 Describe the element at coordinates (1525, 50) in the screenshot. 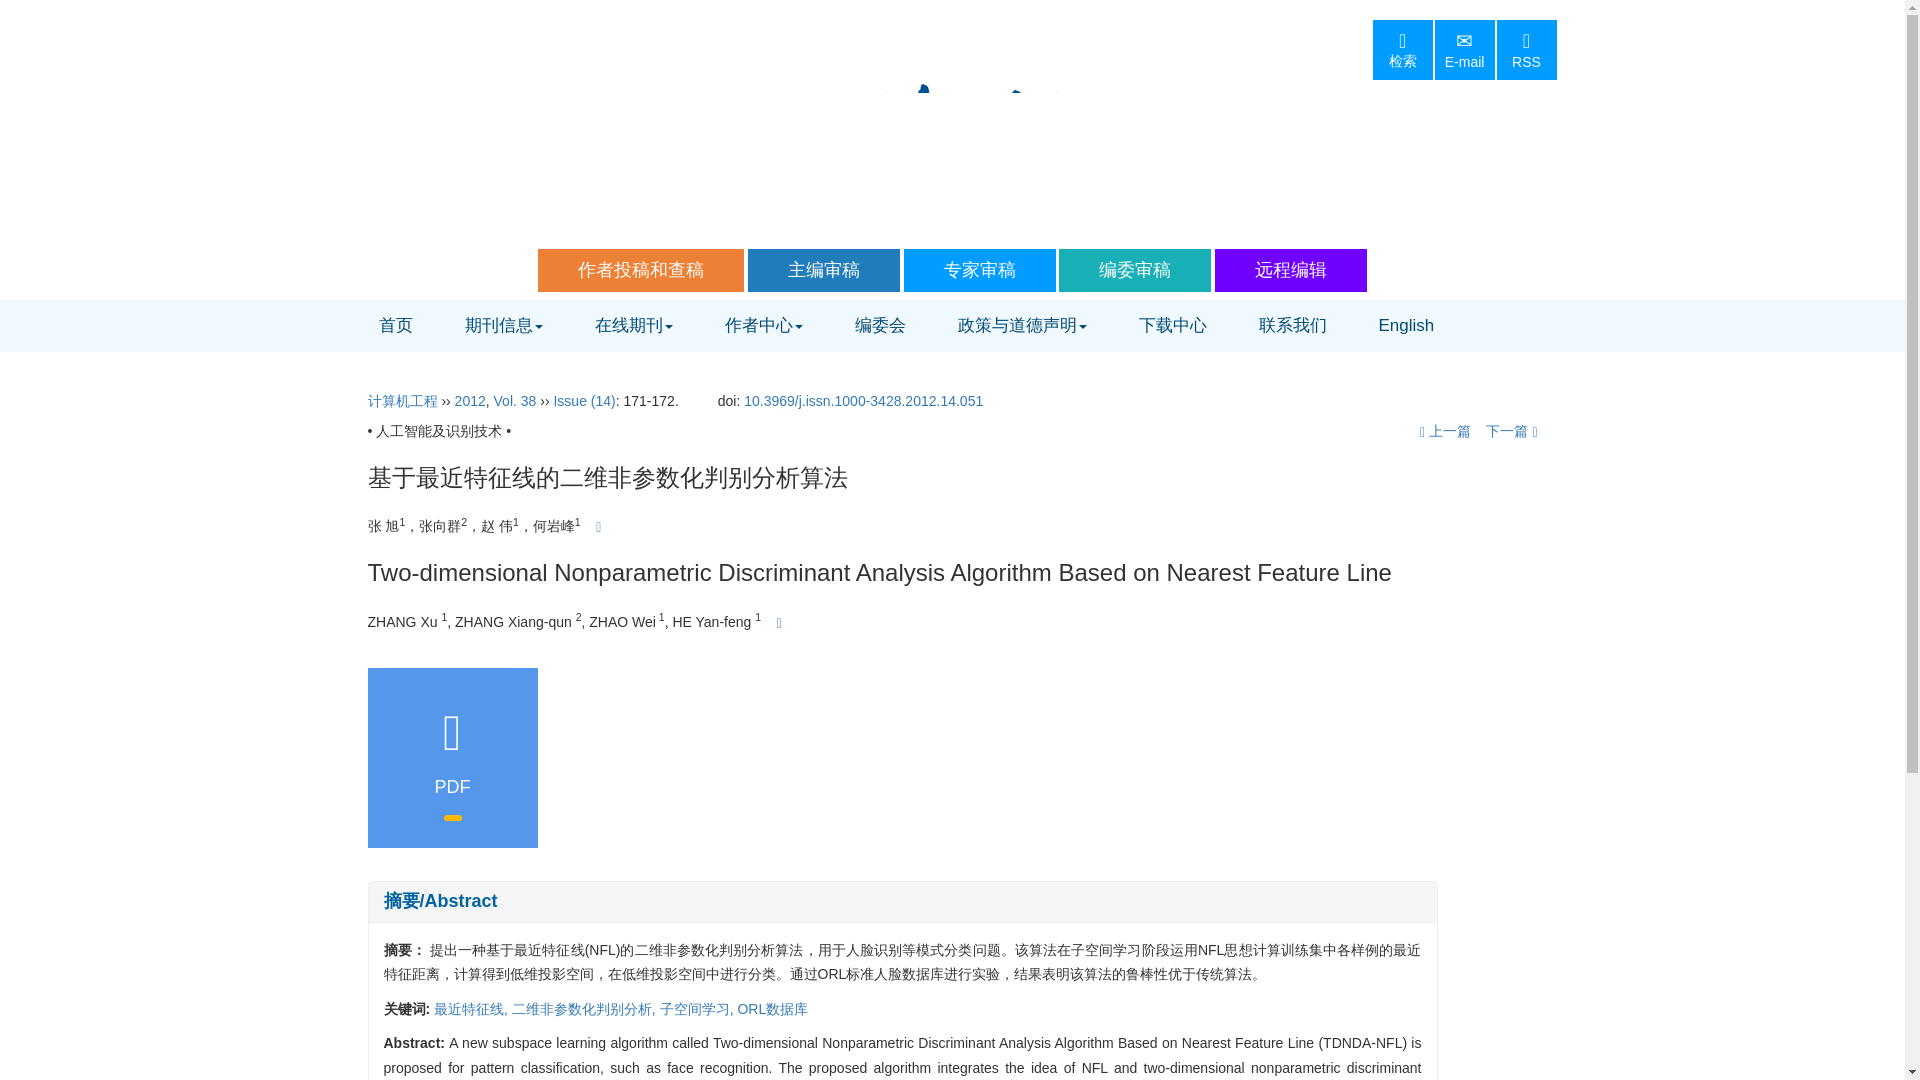

I see `RSS` at that location.